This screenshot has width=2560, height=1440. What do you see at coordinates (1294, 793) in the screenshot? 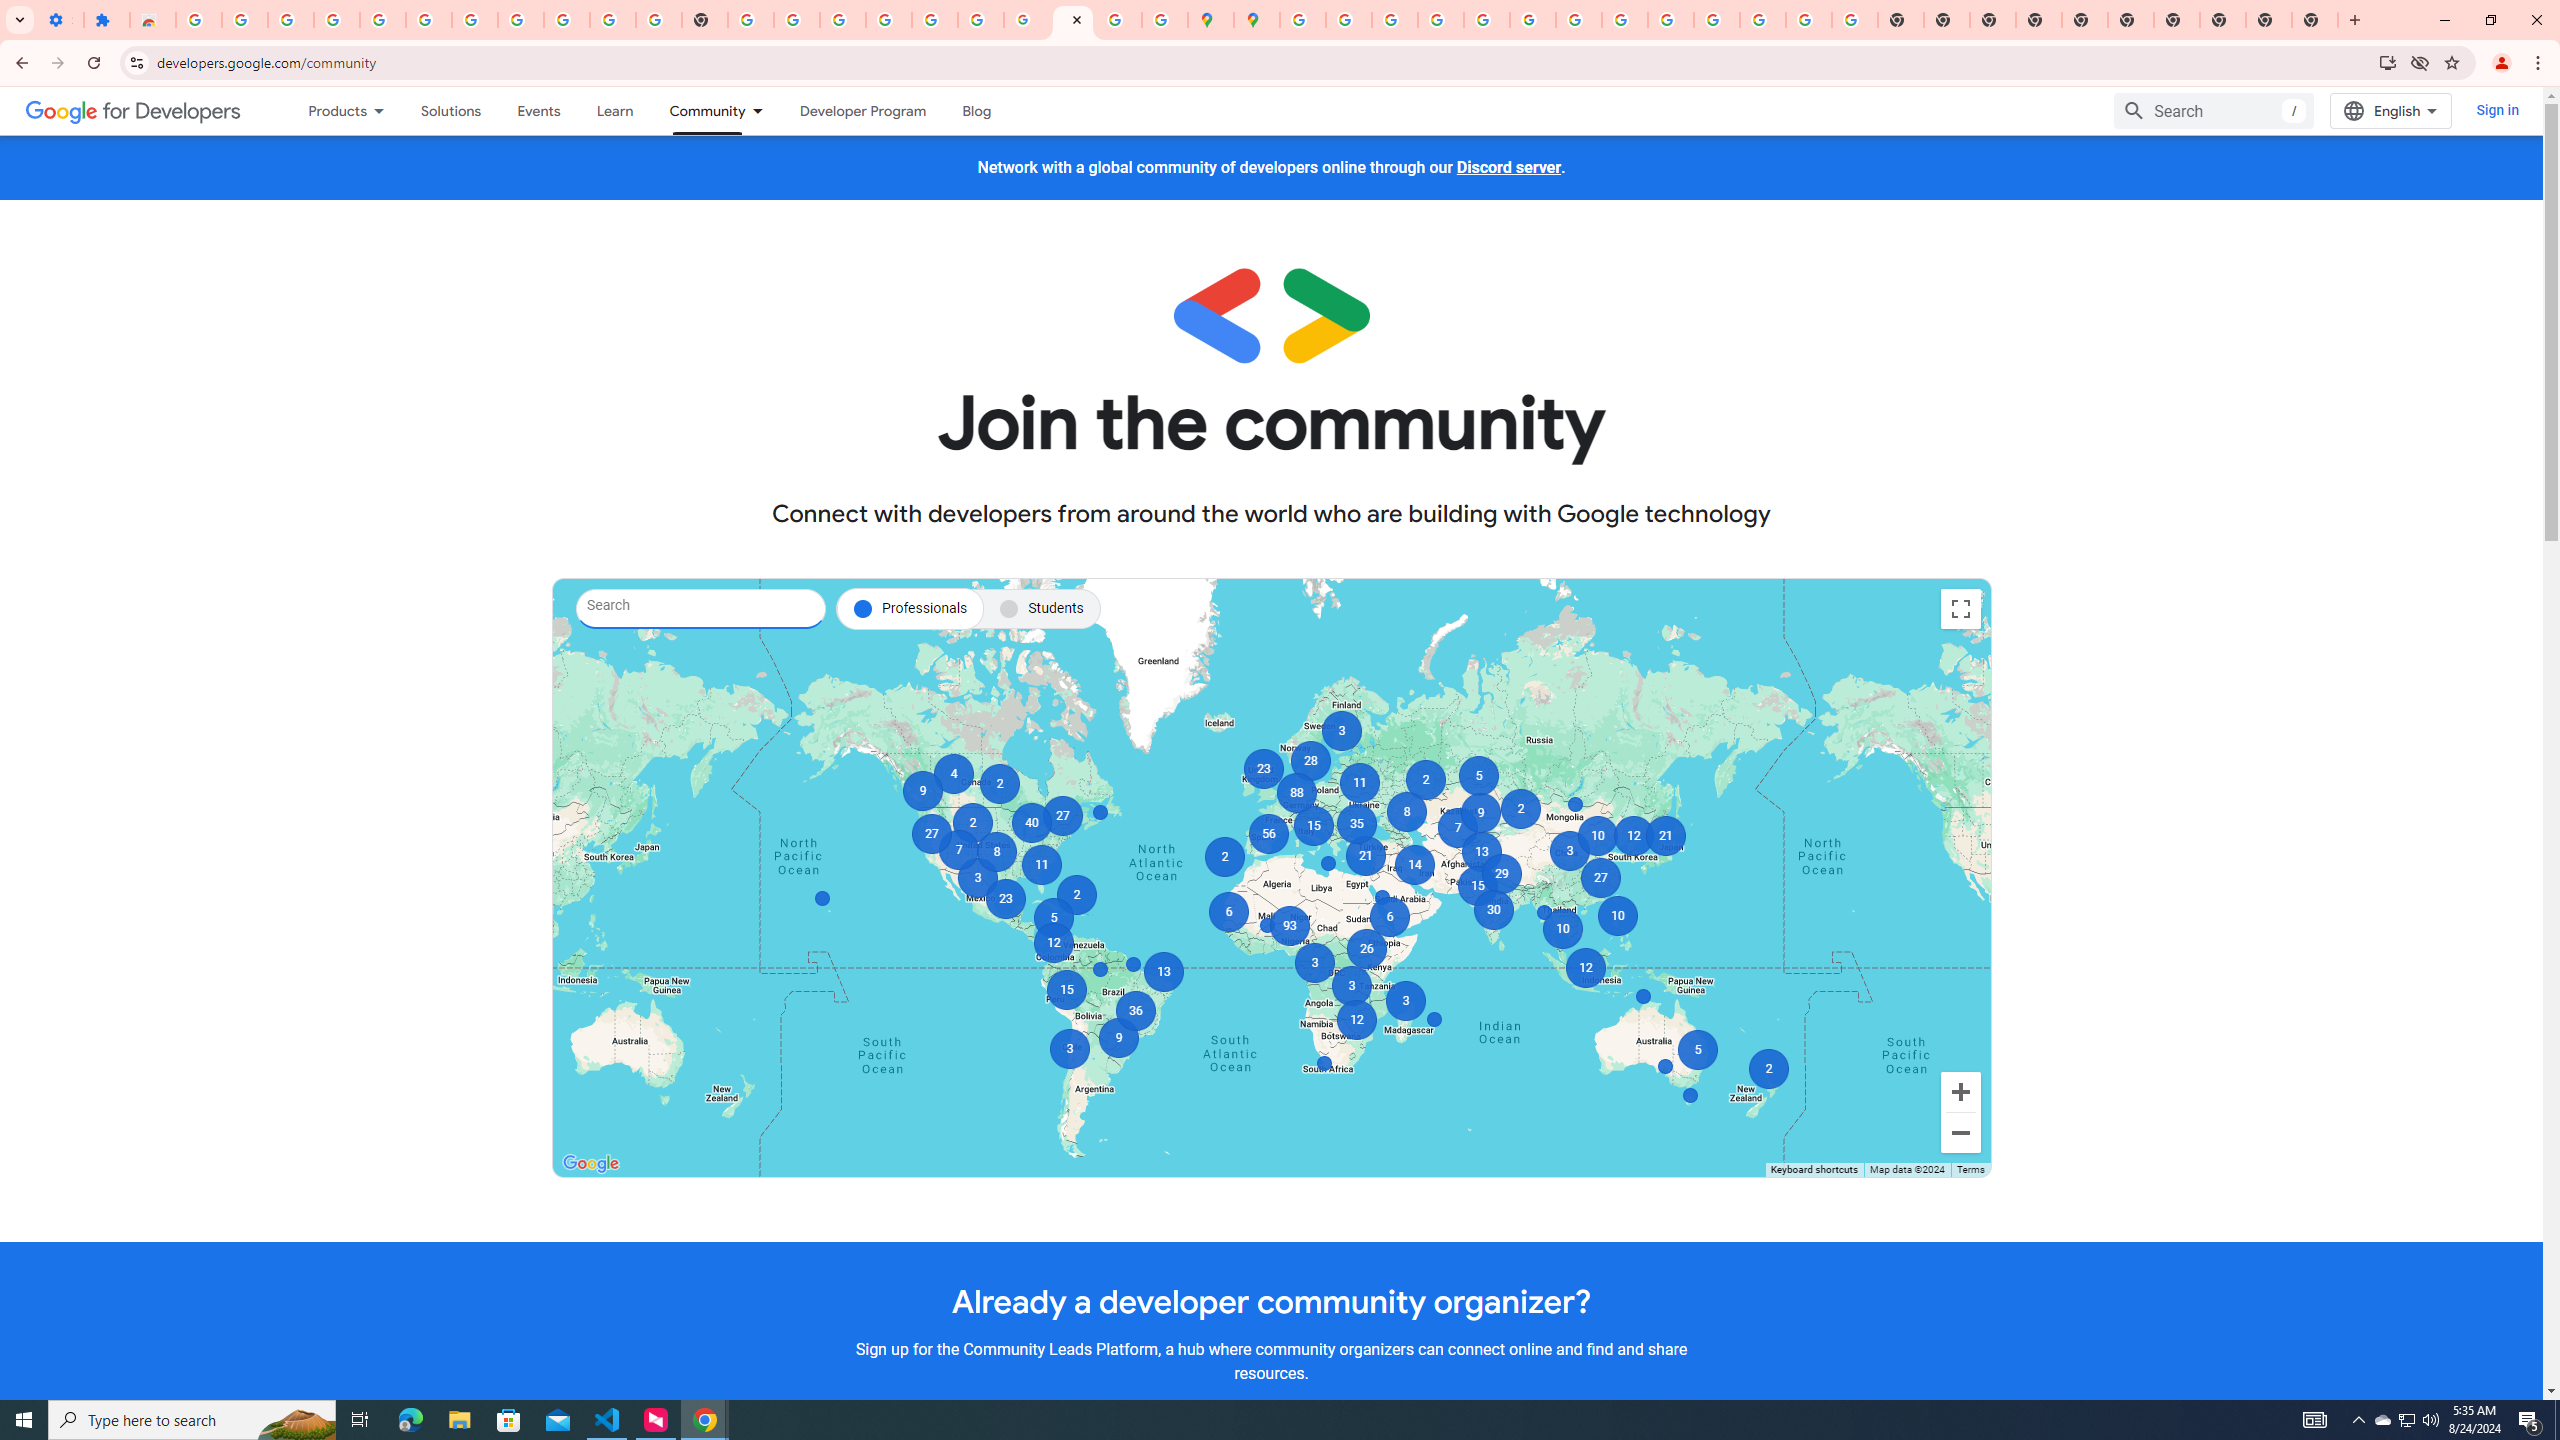
I see `88` at bounding box center [1294, 793].